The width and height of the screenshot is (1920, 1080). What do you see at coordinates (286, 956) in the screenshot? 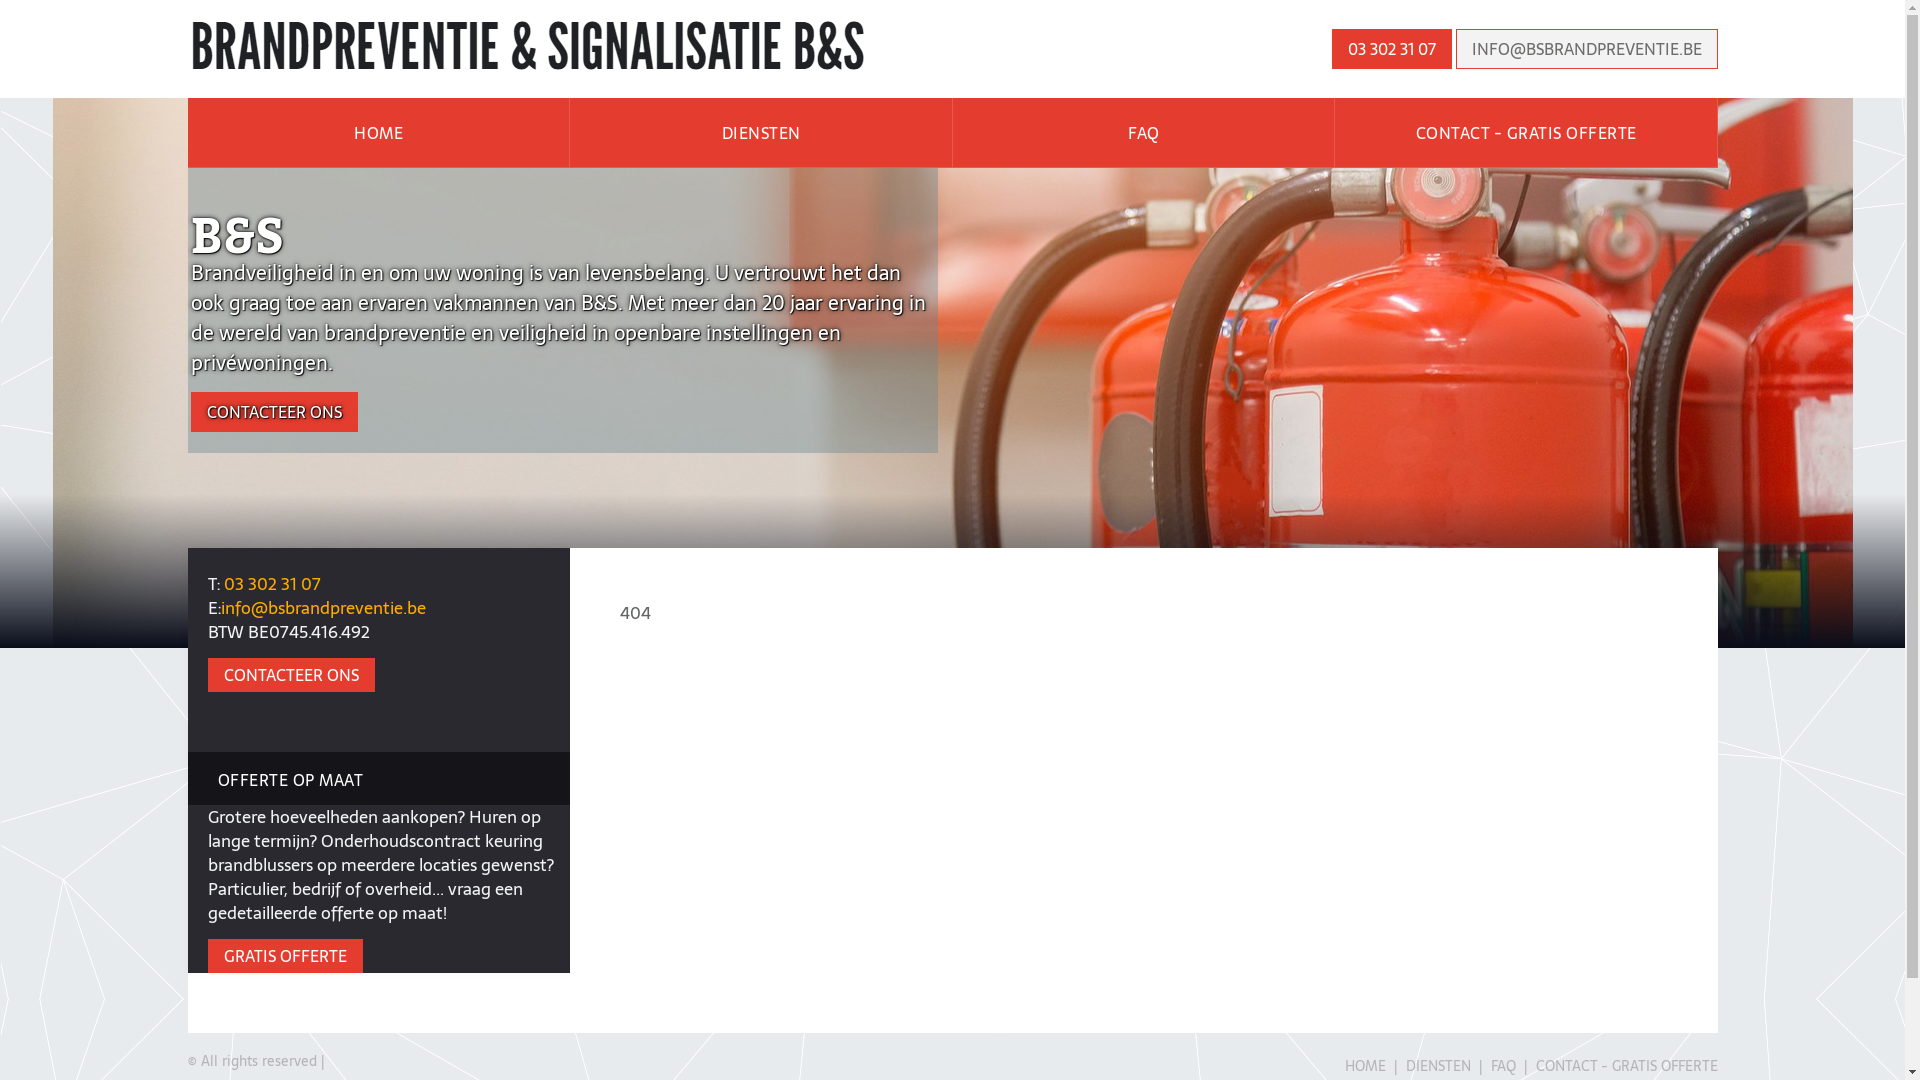
I see `GRATIS OFFERTE` at bounding box center [286, 956].